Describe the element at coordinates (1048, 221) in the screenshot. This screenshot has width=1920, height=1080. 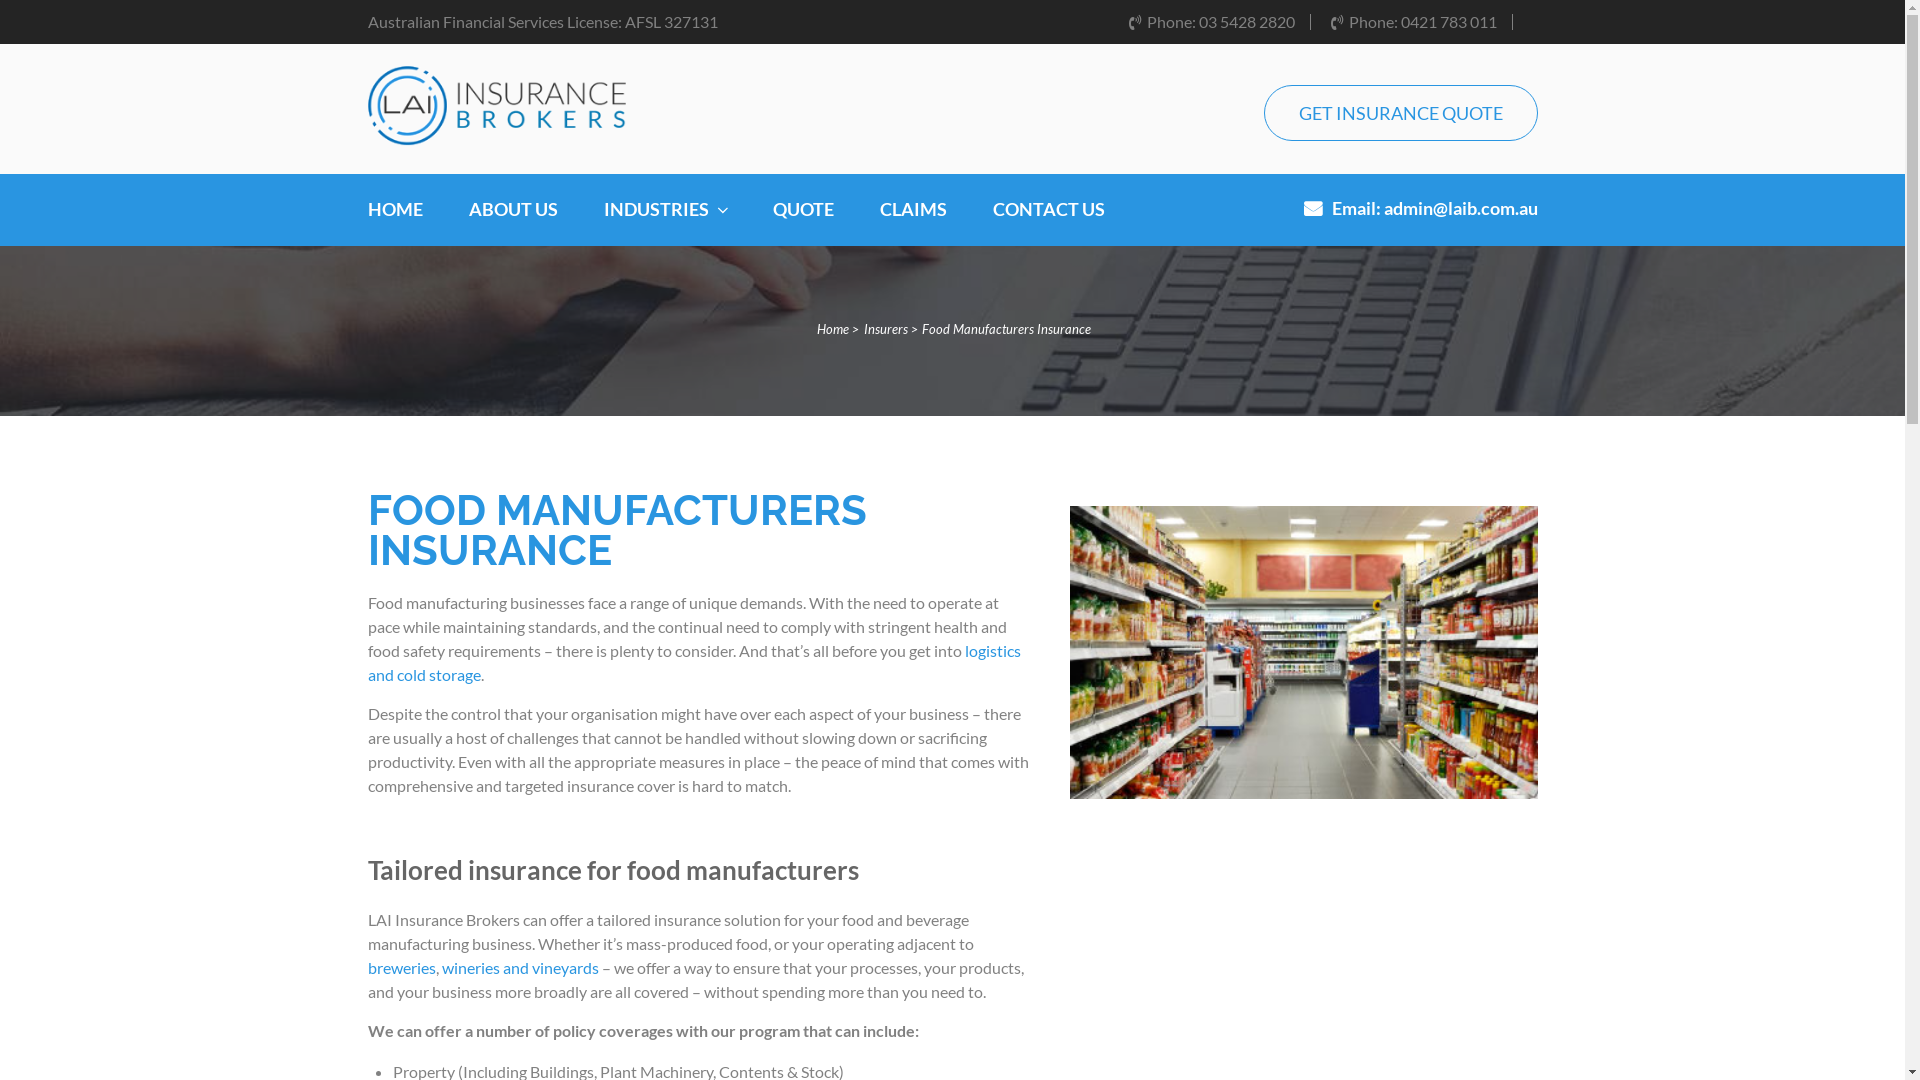
I see `CONTACT US` at that location.